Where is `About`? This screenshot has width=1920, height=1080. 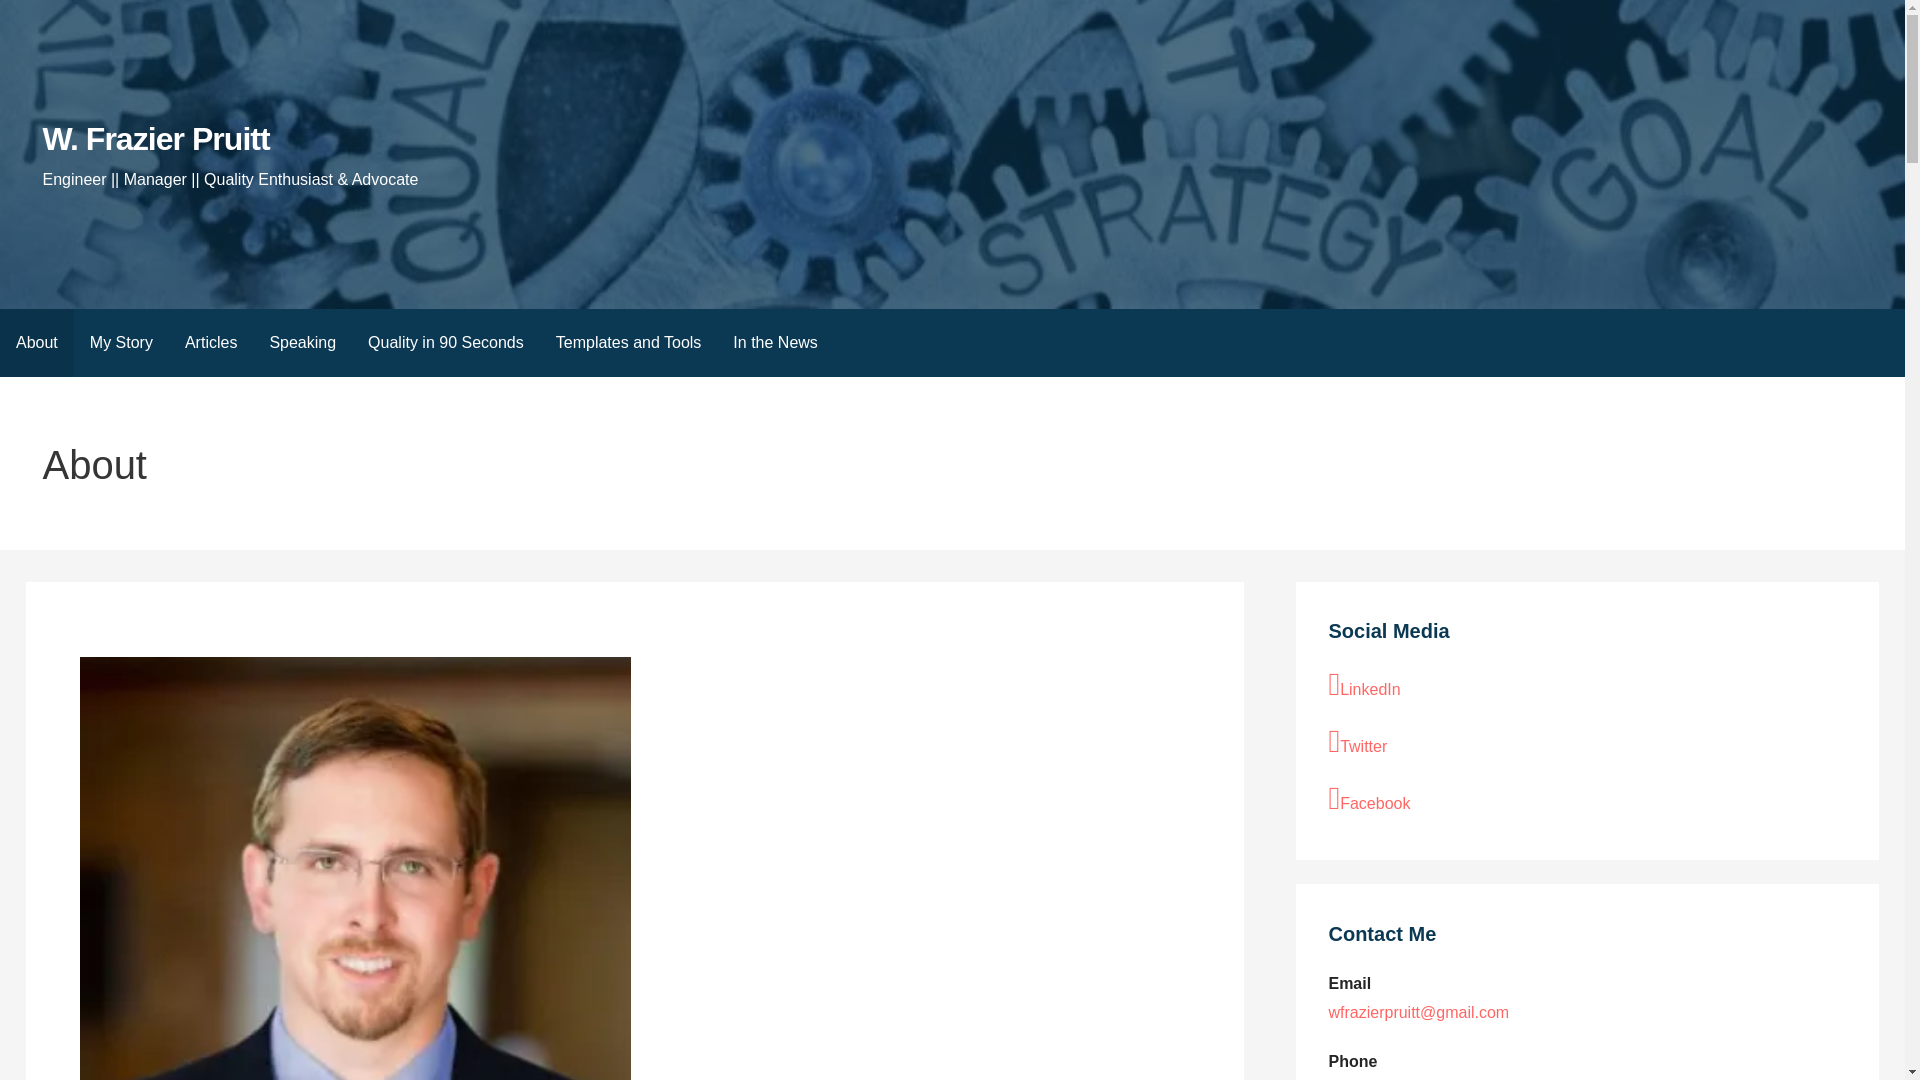
About is located at coordinates (37, 342).